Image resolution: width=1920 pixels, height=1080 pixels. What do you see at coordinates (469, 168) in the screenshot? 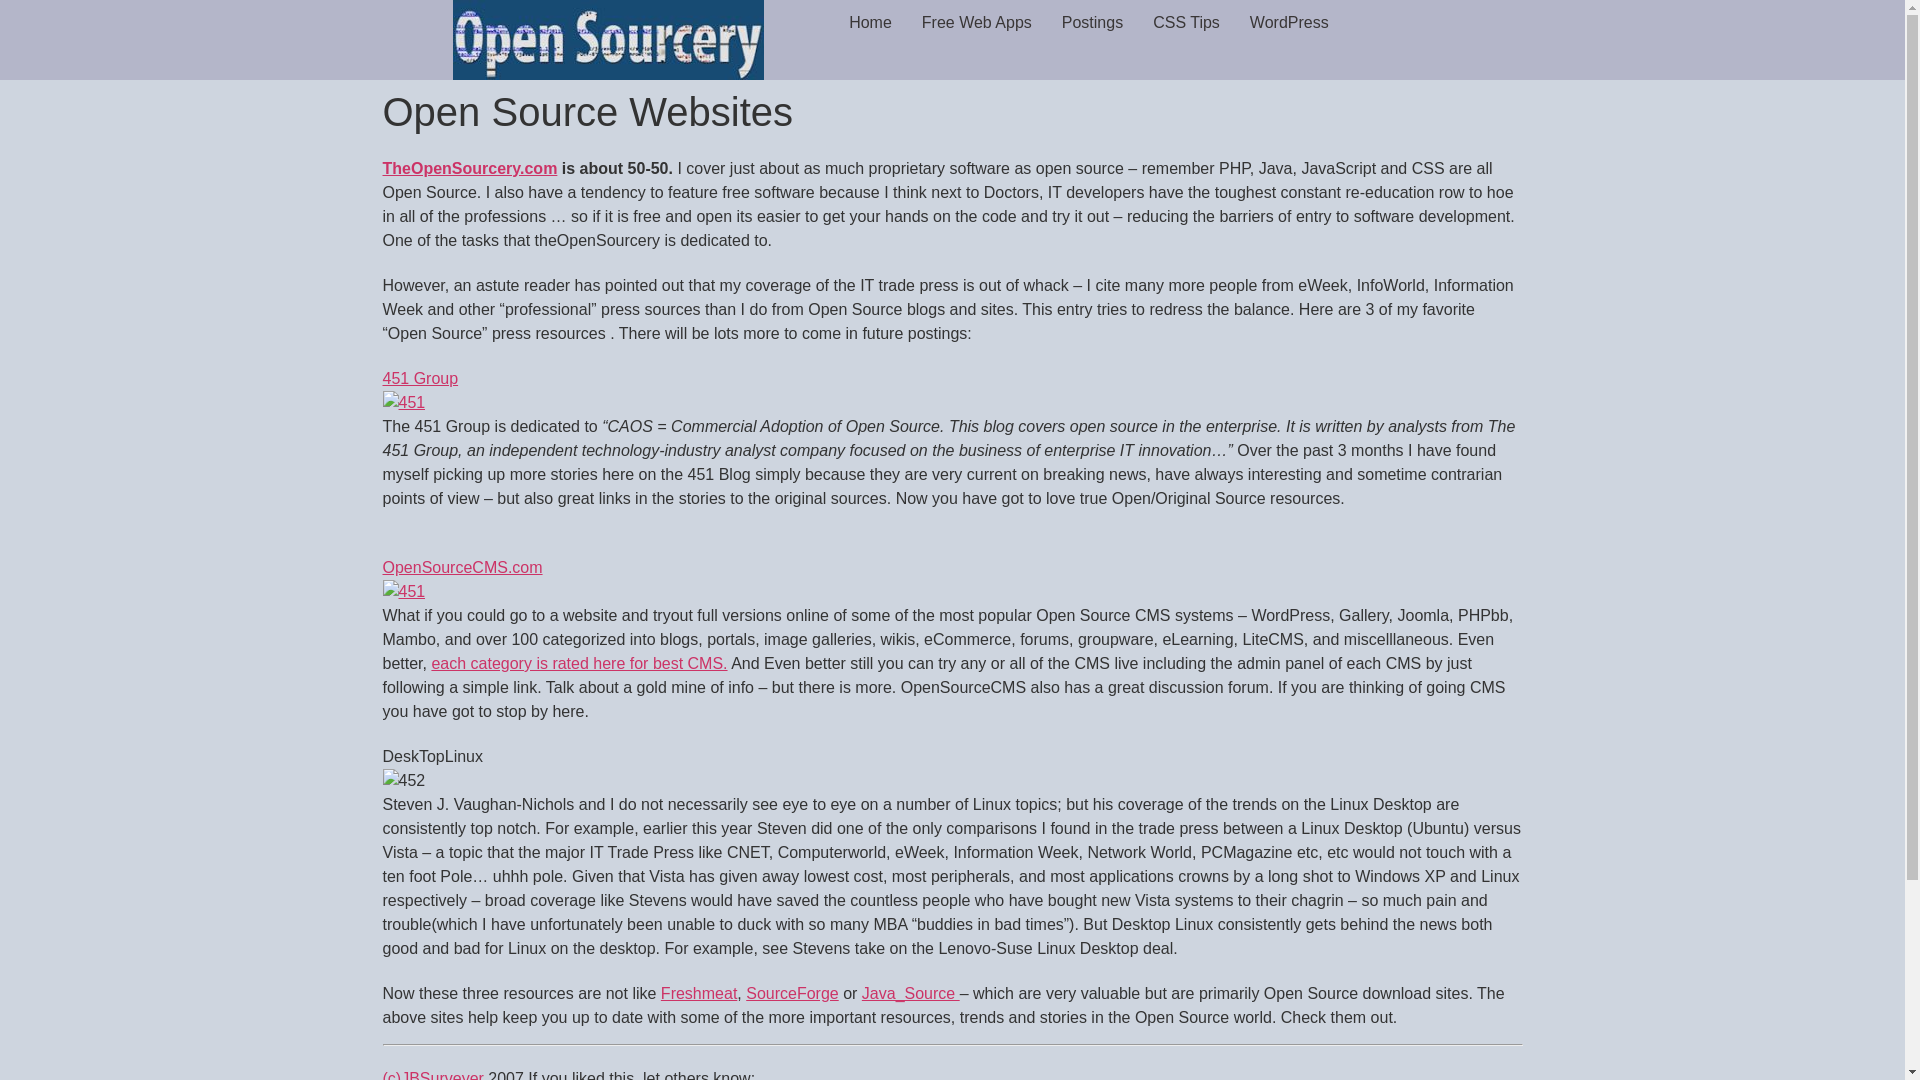
I see `TheOpenSourcery.com` at bounding box center [469, 168].